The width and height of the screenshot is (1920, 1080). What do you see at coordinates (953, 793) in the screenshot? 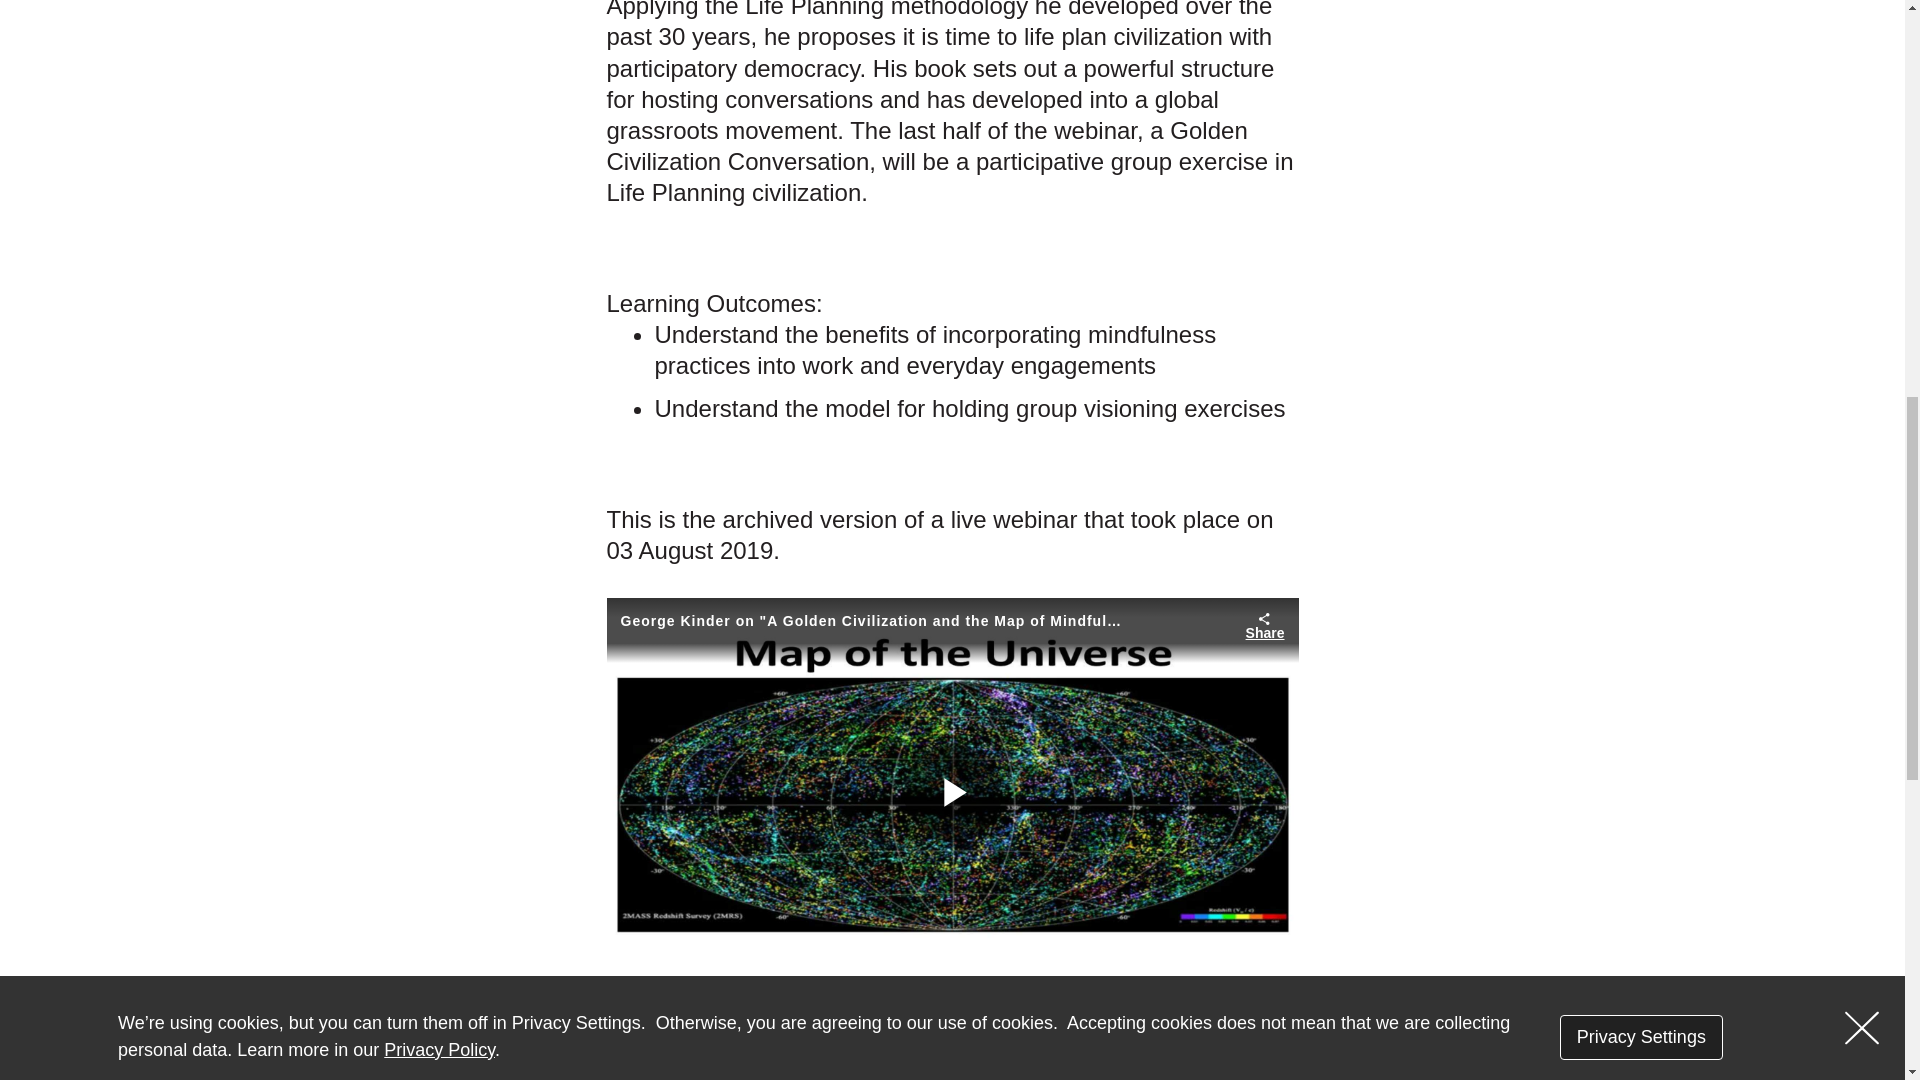
I see `Play Video` at bounding box center [953, 793].